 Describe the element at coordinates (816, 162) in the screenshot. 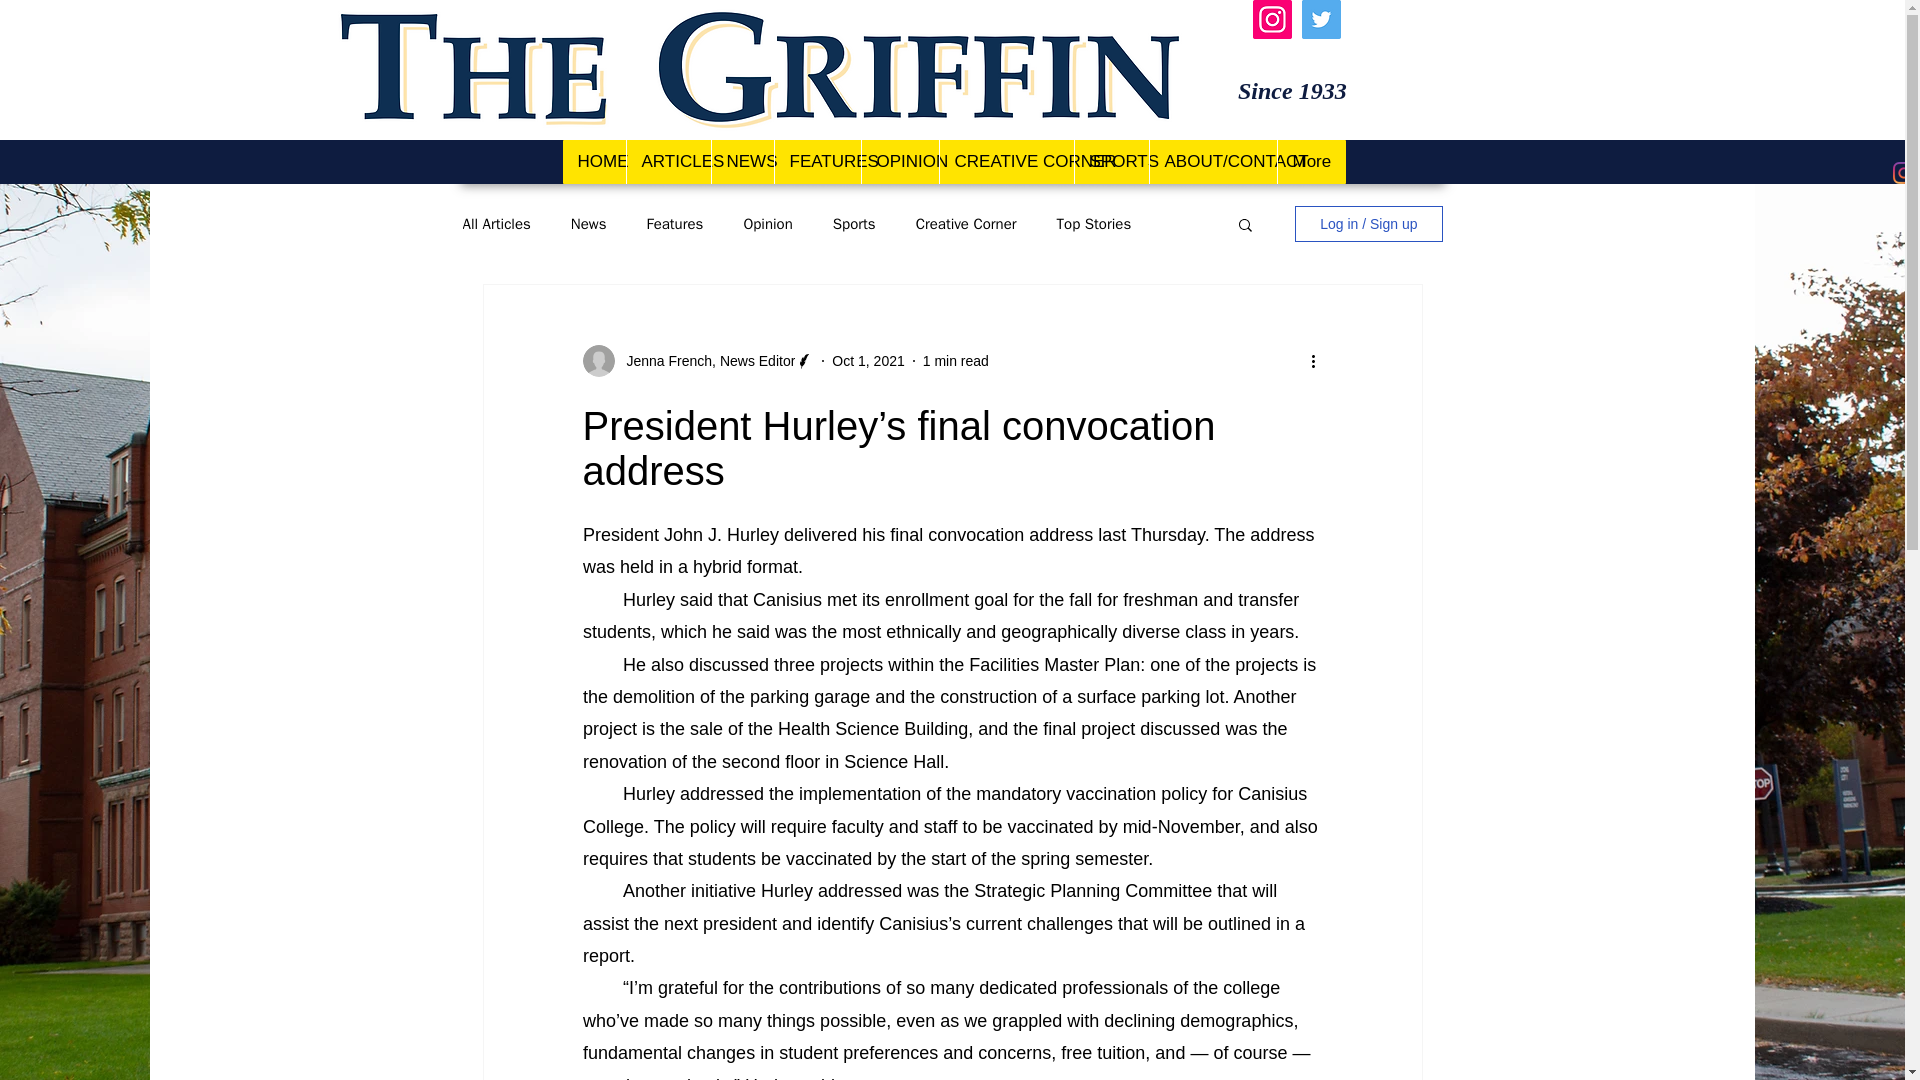

I see `FEATURES` at that location.